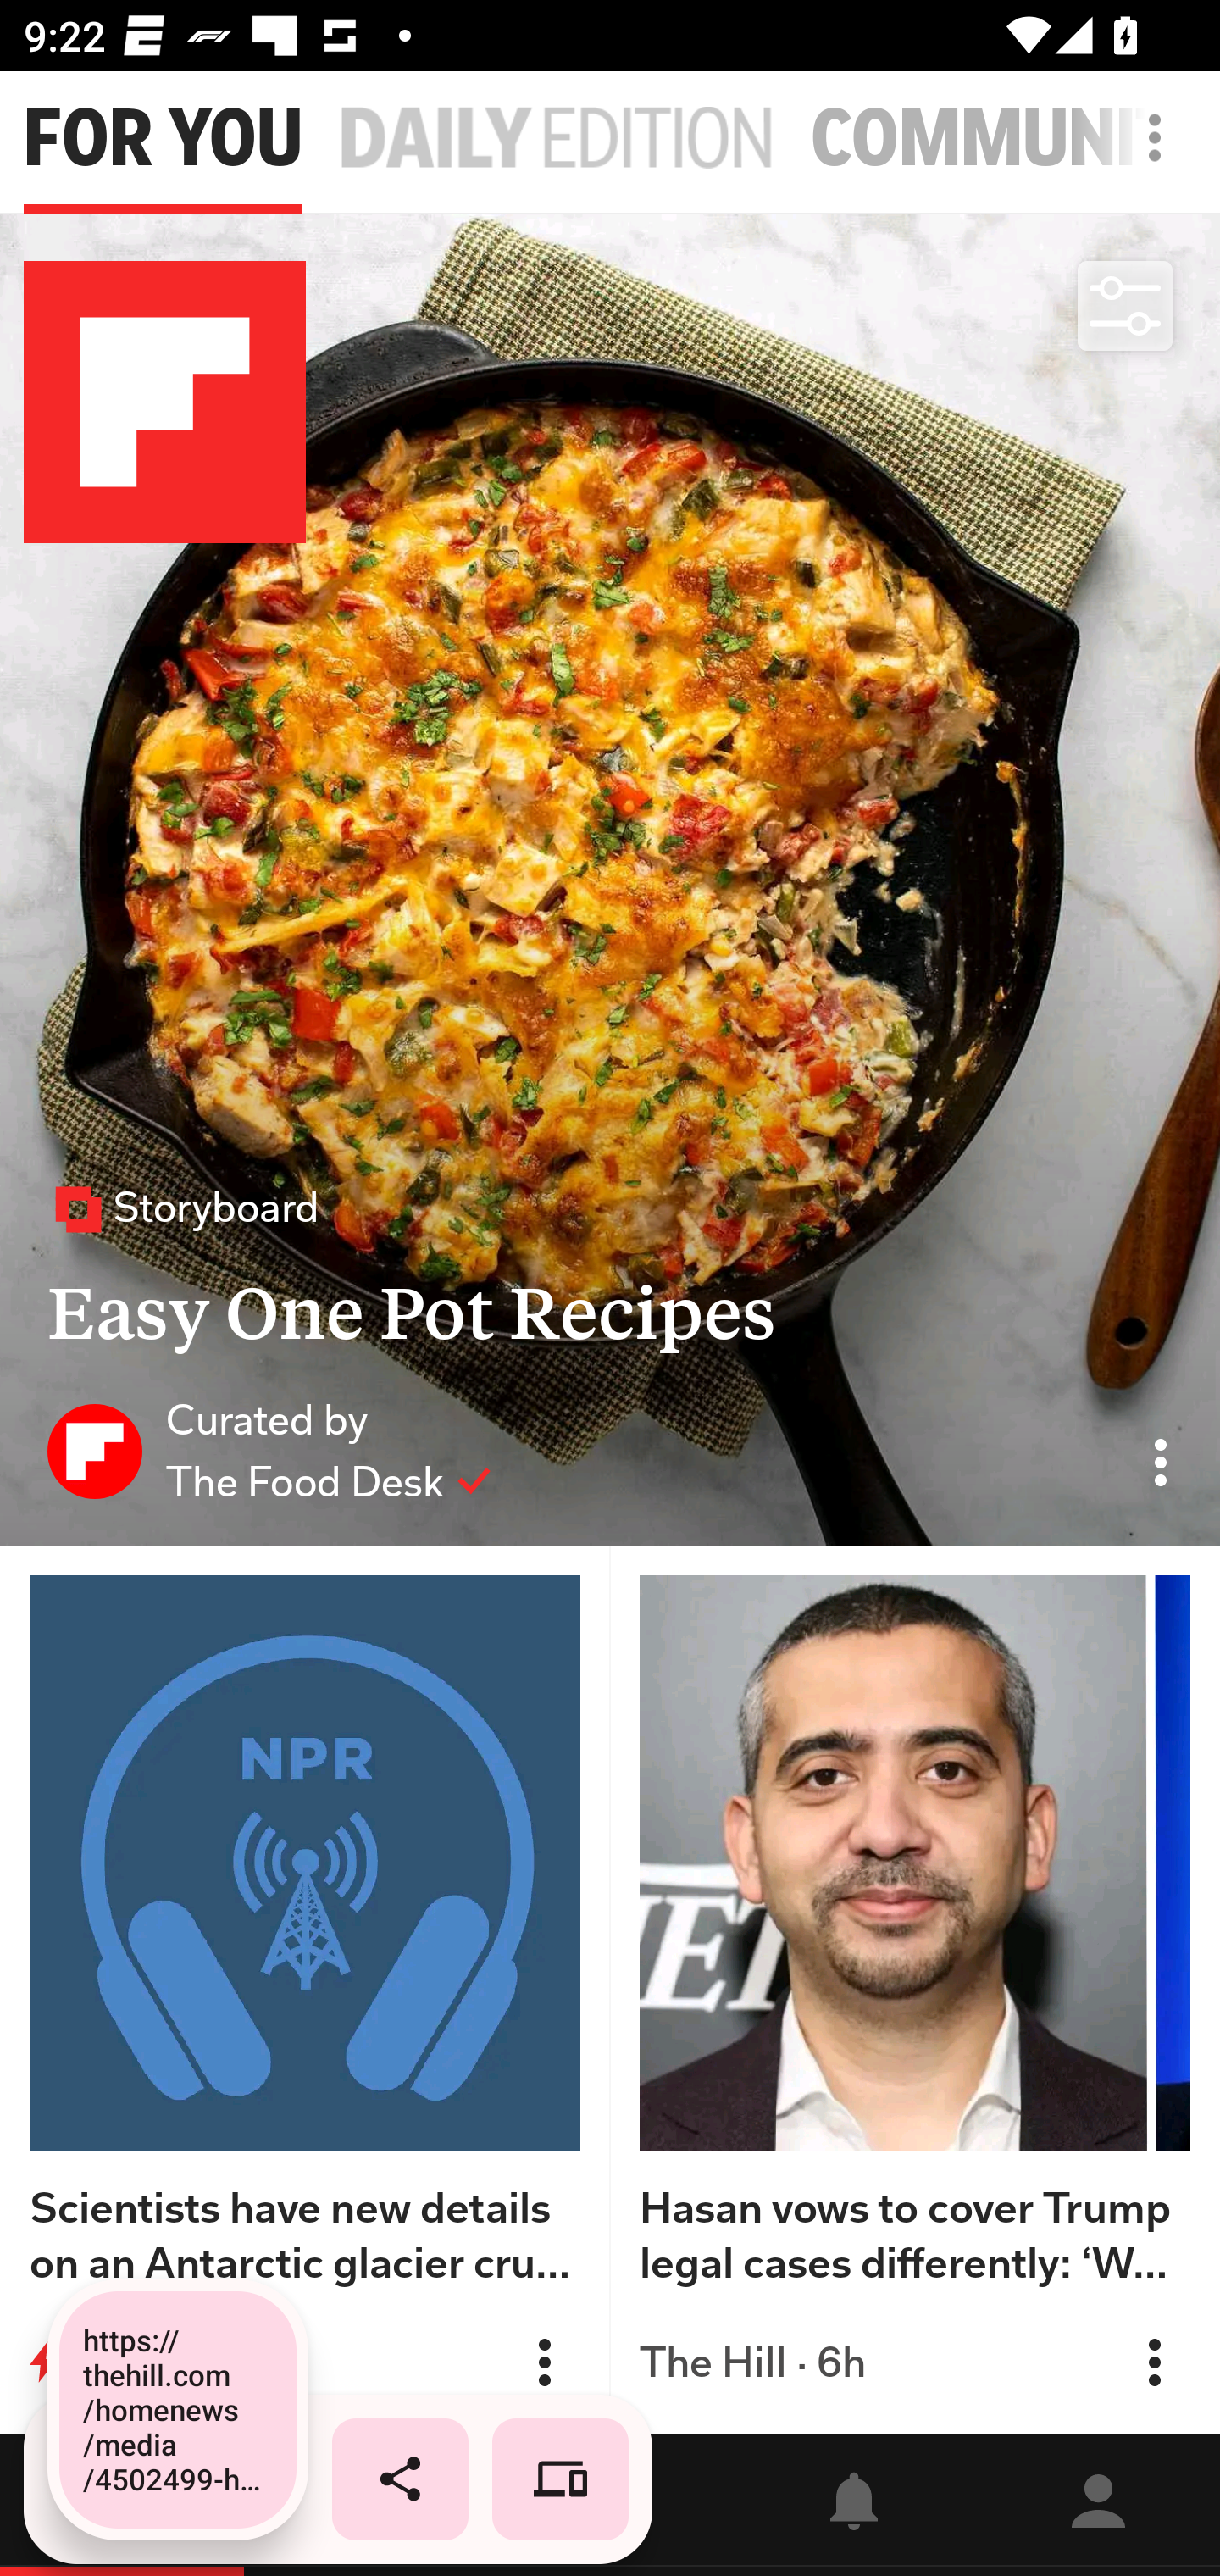 The width and height of the screenshot is (1220, 2576). Describe the element at coordinates (915, 2362) in the screenshot. I see `The Hill · 6h Flip into Magazine` at that location.